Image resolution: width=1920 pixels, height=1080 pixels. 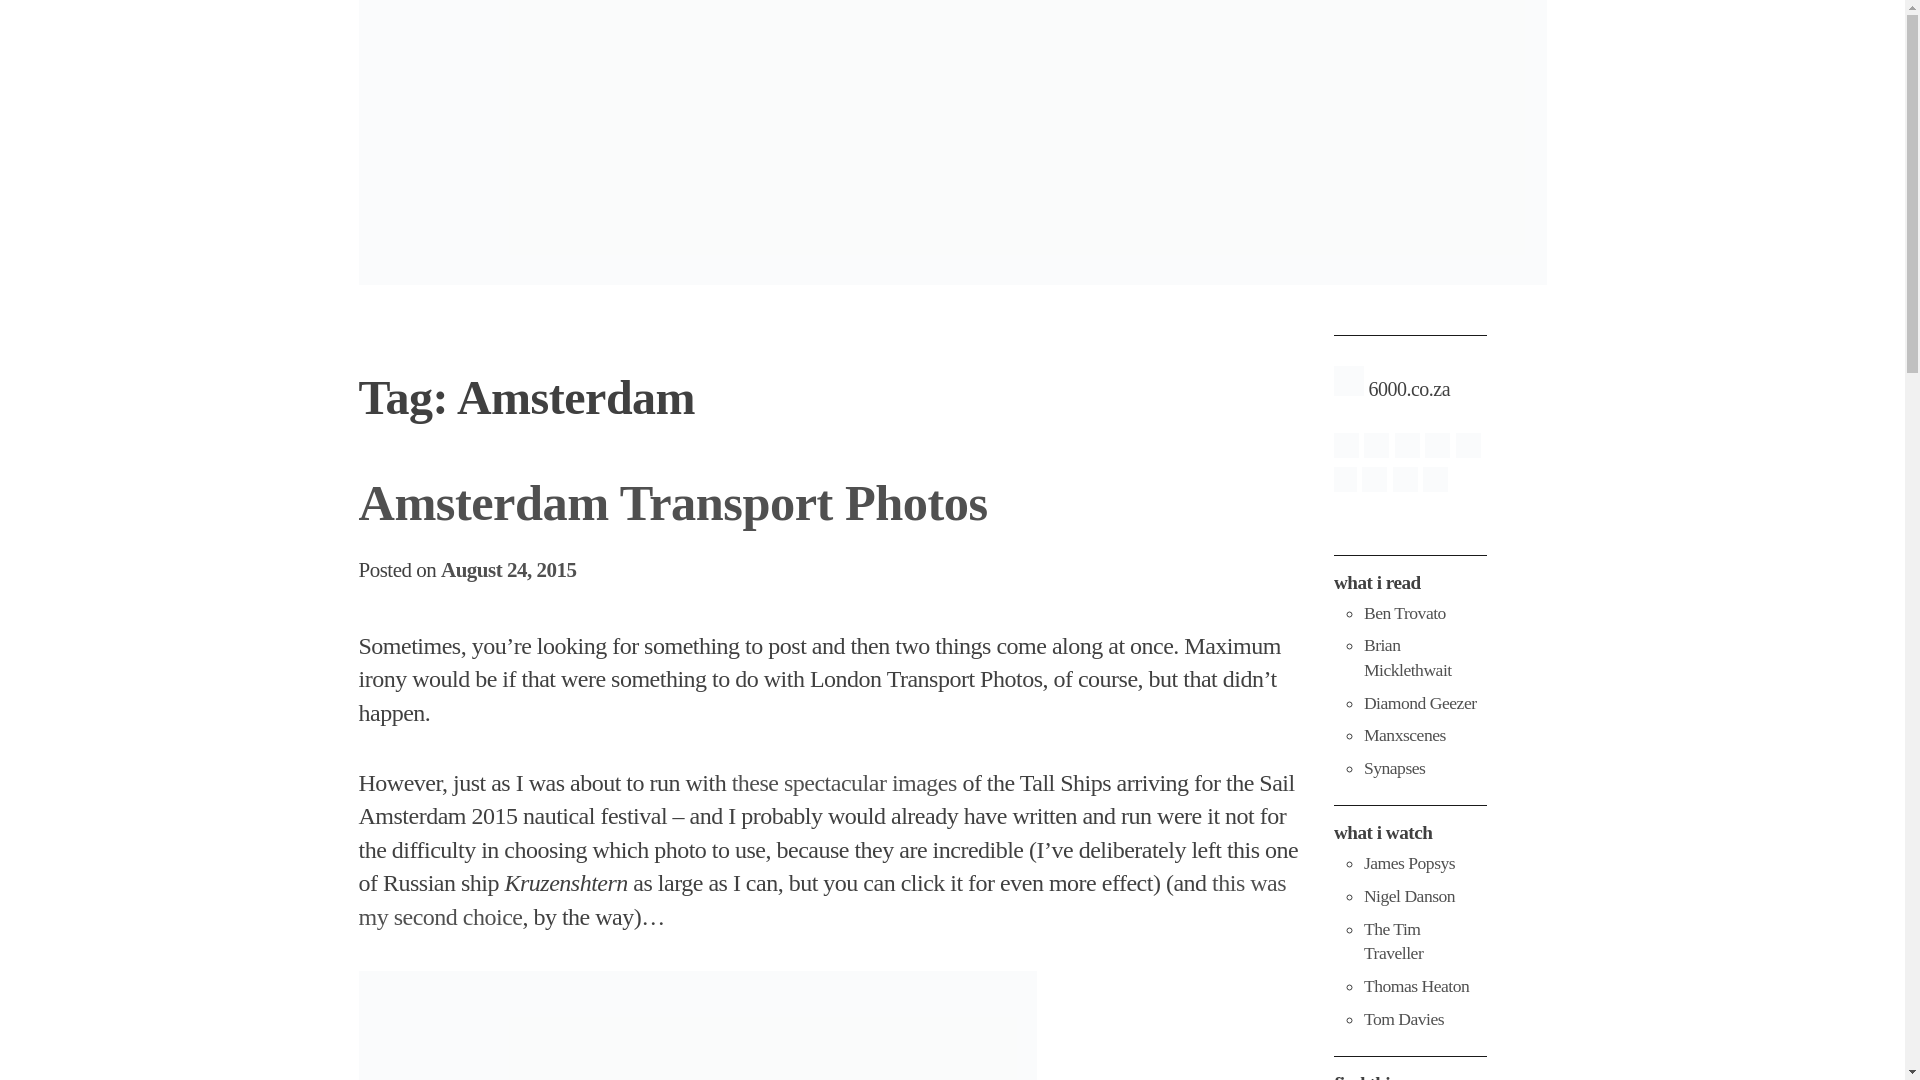 I want to click on Manxscenes, so click(x=1404, y=734).